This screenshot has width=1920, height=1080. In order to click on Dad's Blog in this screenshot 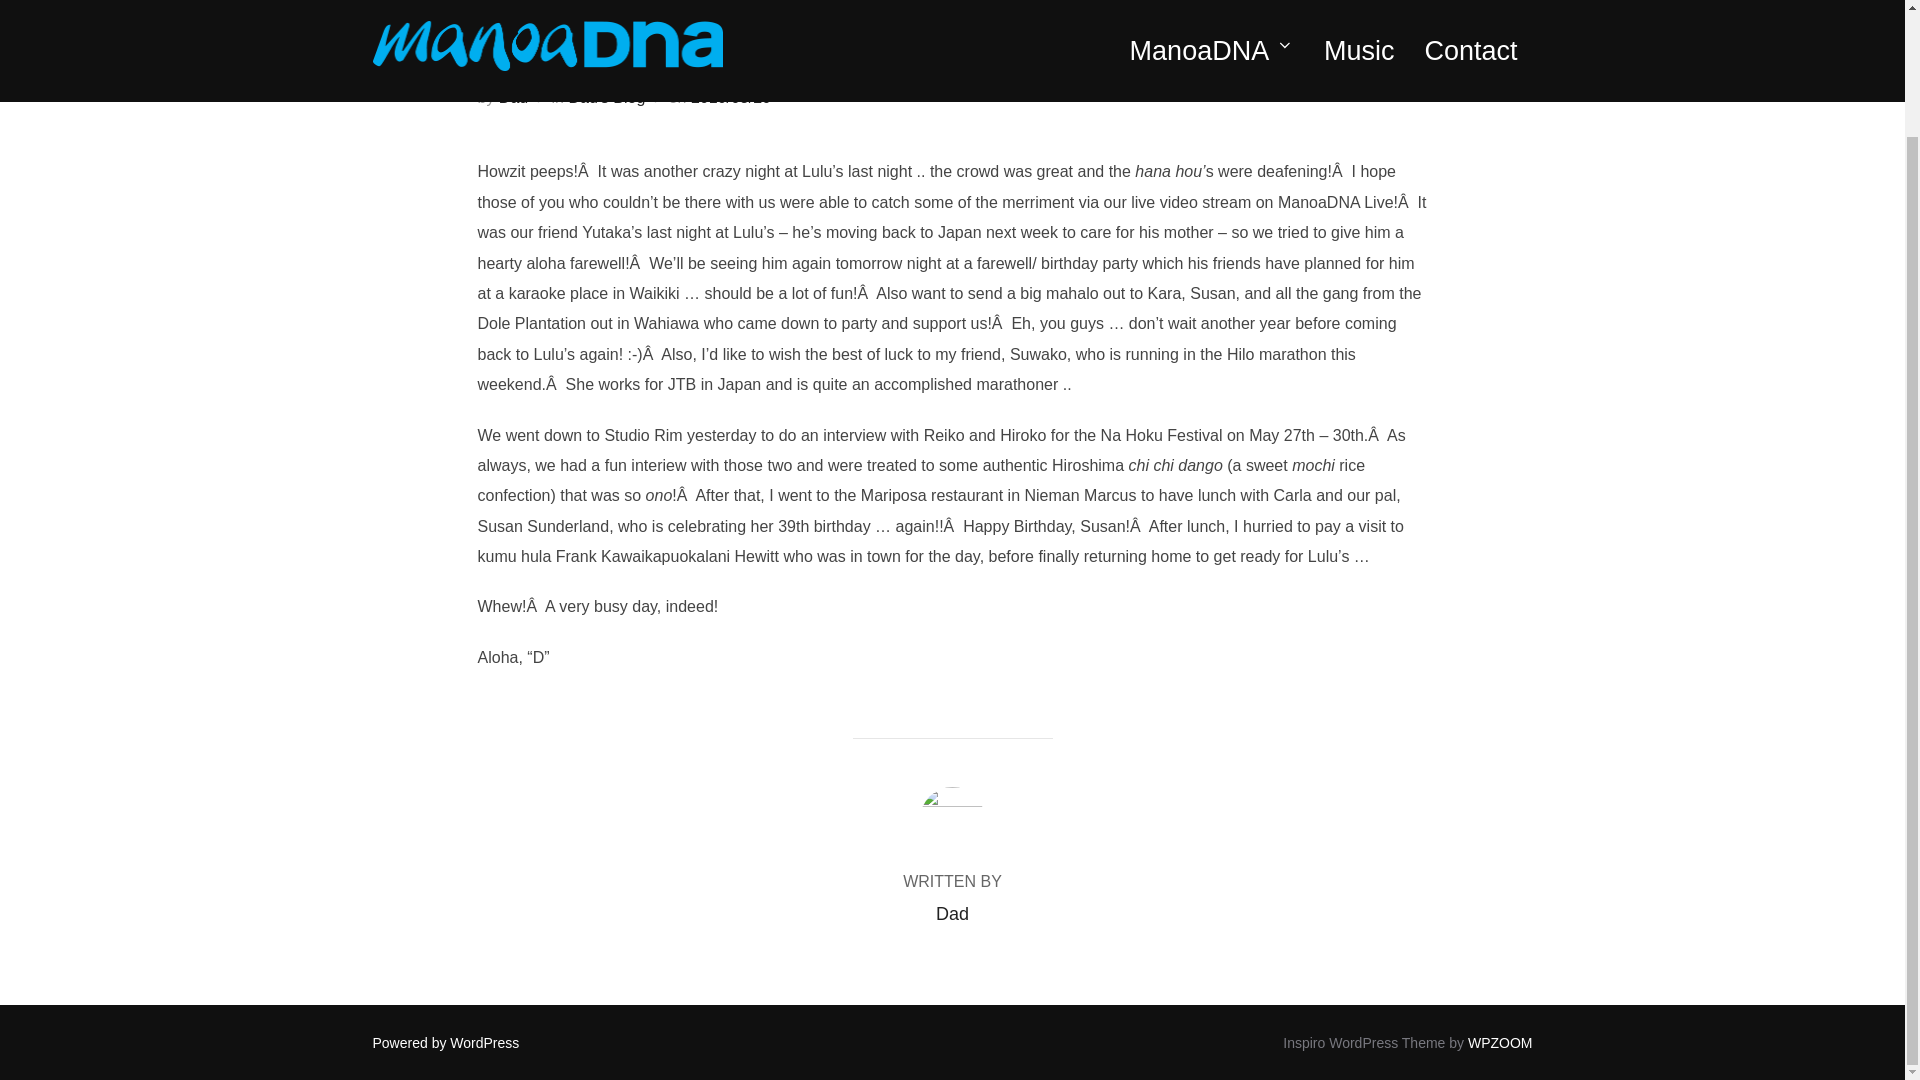, I will do `click(606, 96)`.